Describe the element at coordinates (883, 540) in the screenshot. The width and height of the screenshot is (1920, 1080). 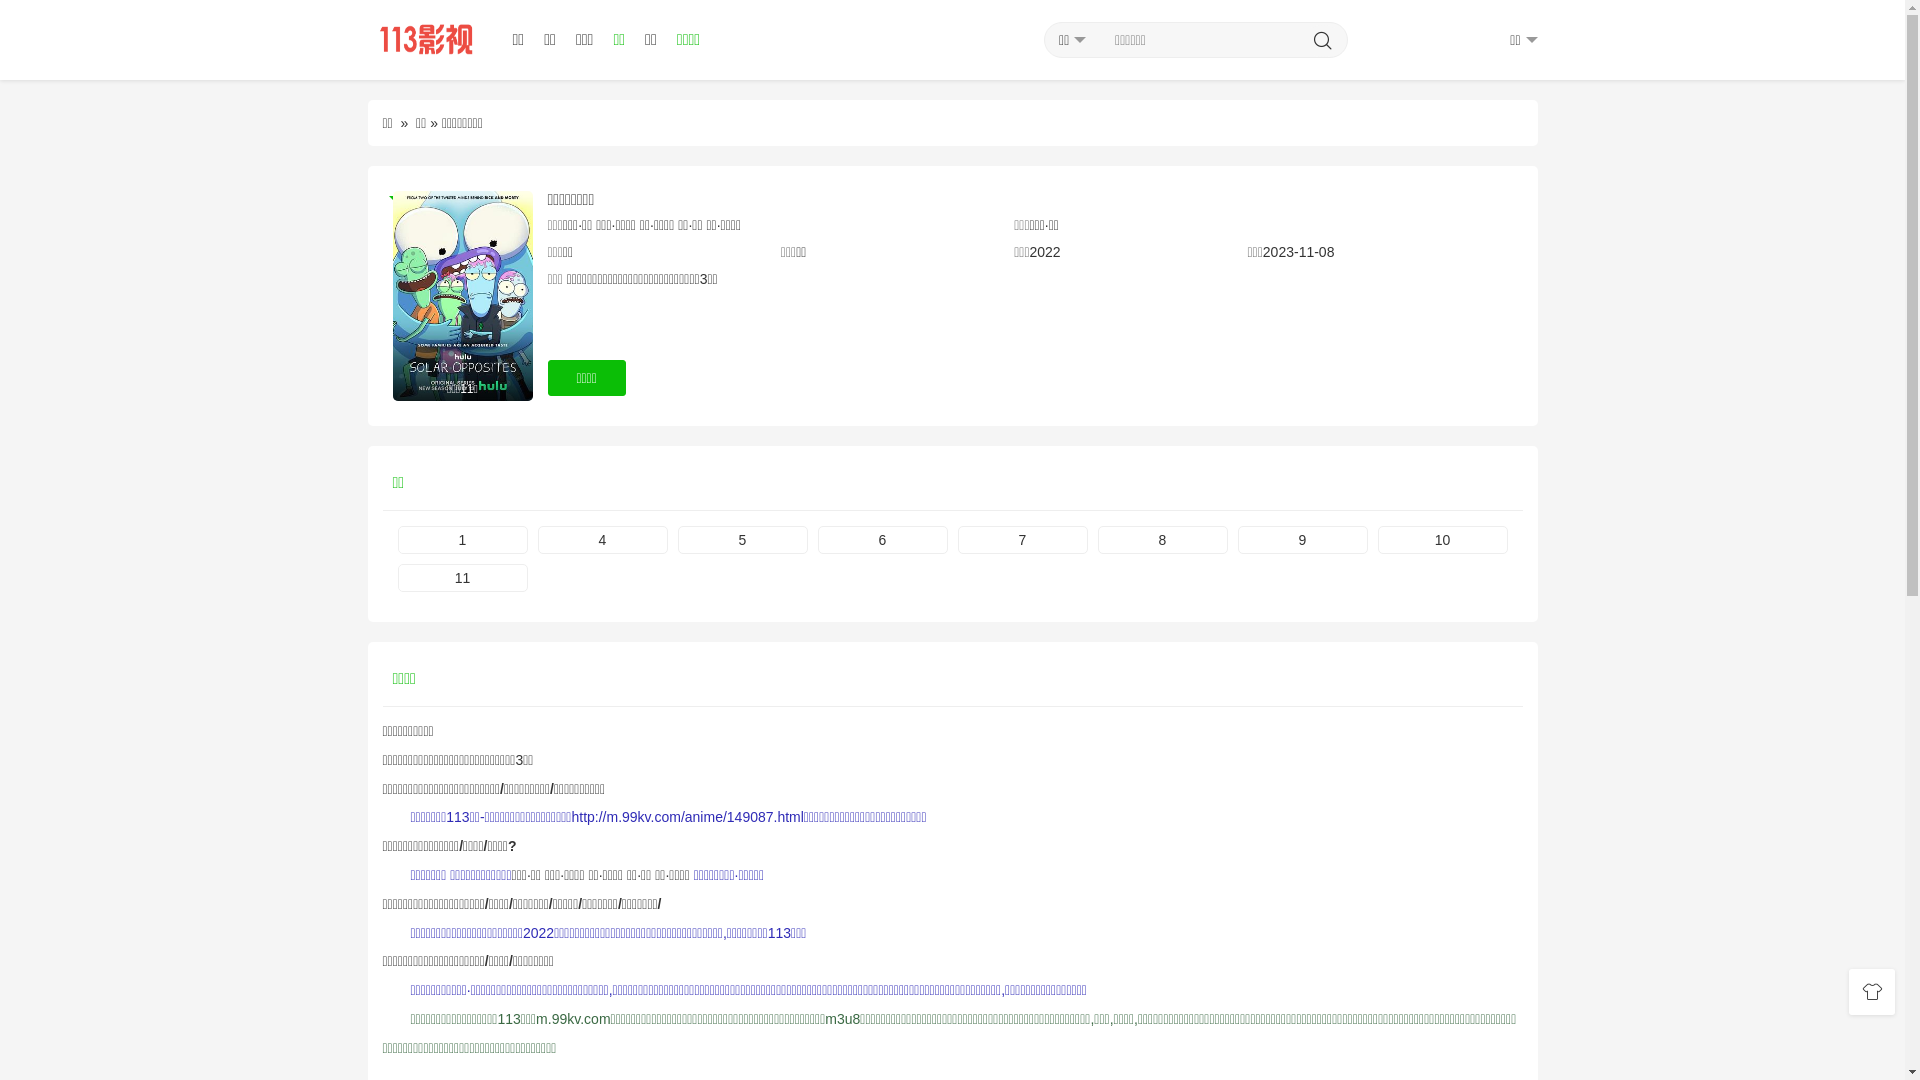
I see `6` at that location.